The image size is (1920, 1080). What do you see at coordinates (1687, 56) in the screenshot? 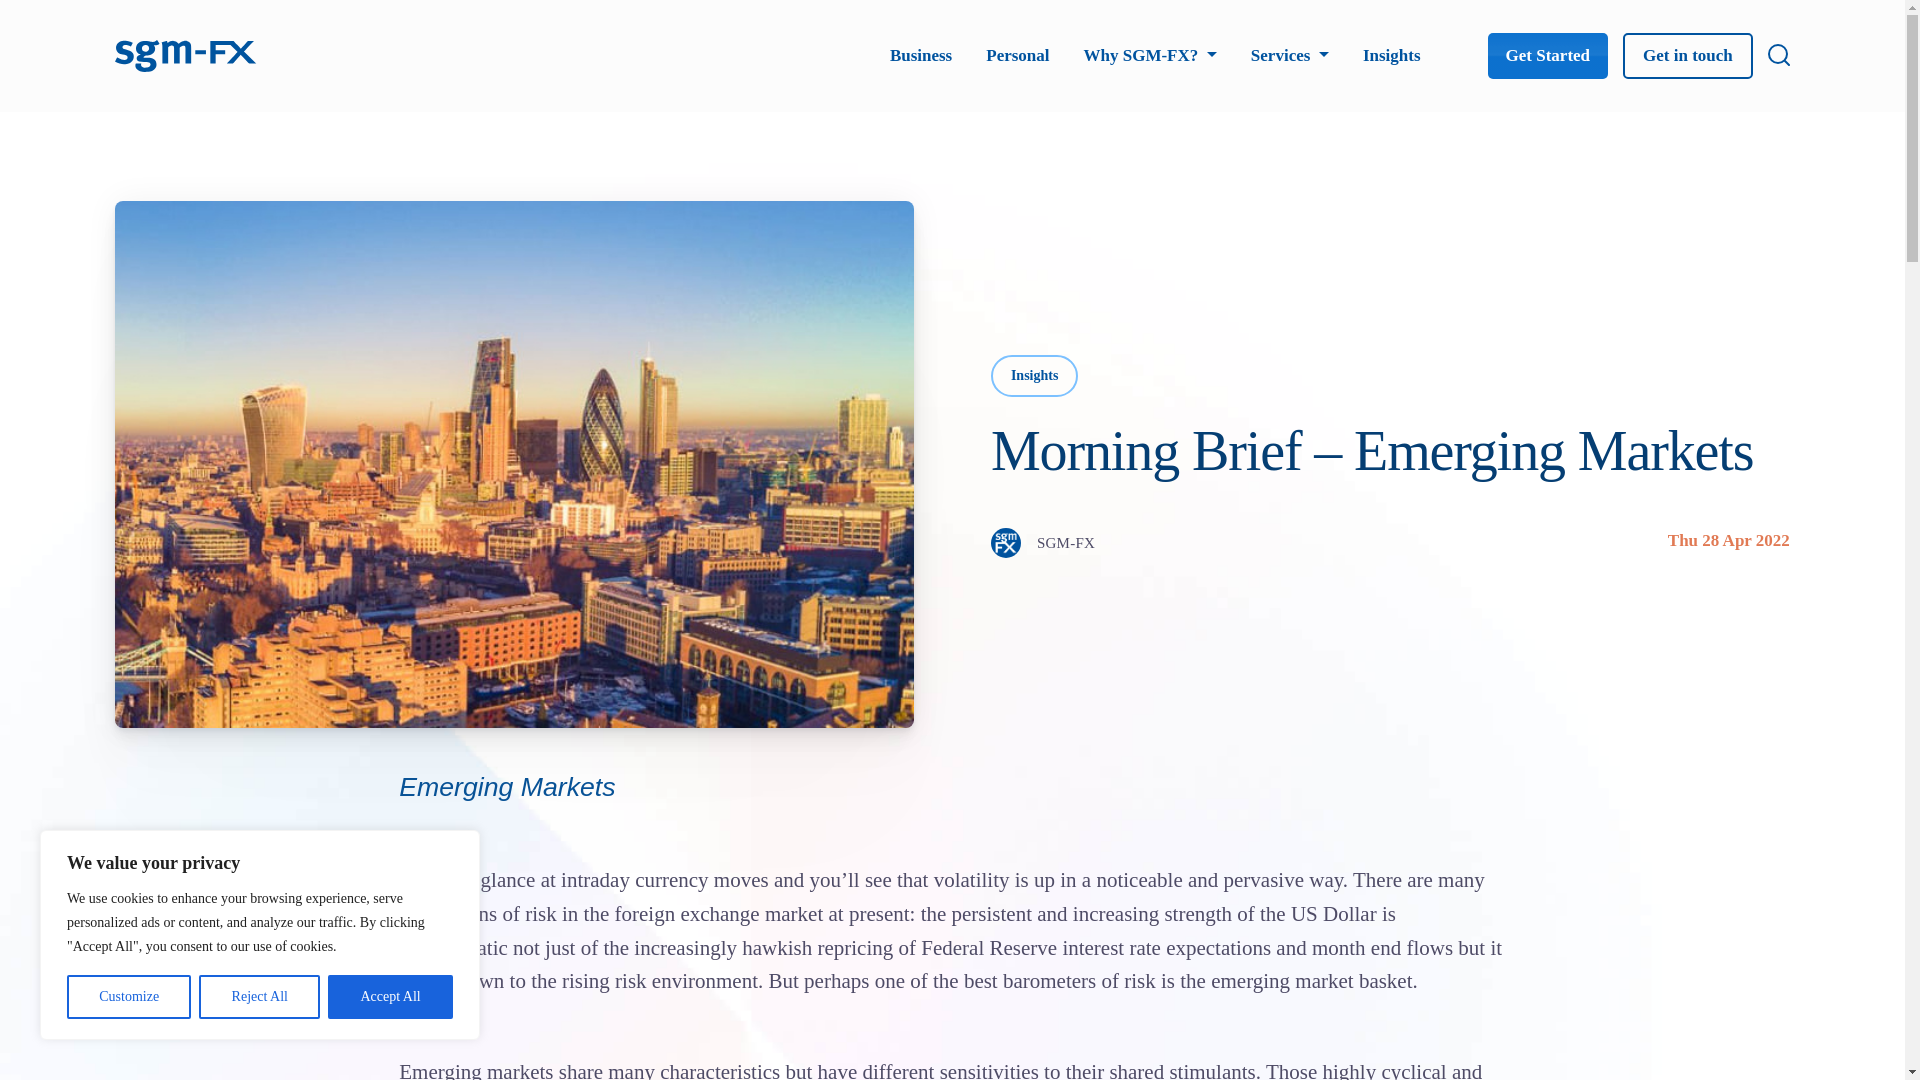
I see `Get in touch` at bounding box center [1687, 56].